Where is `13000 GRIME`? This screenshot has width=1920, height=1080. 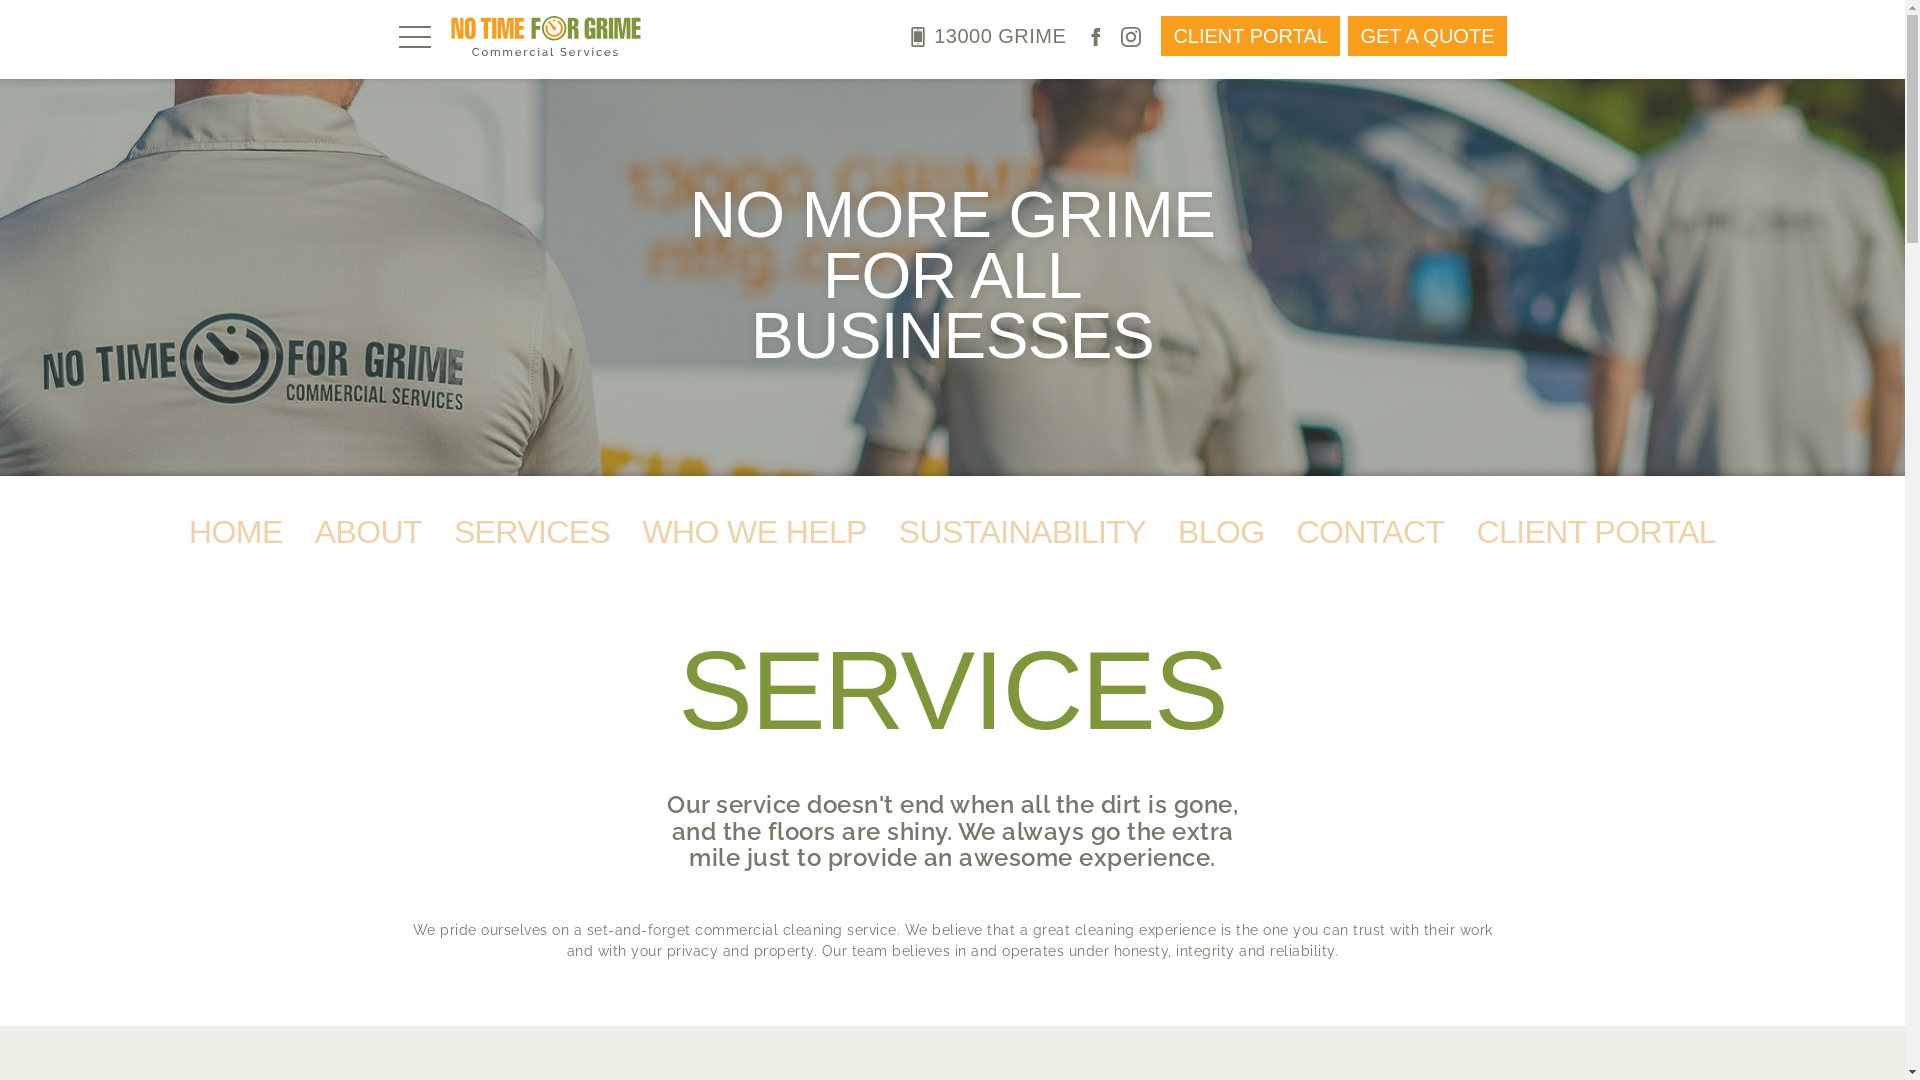
13000 GRIME is located at coordinates (987, 36).